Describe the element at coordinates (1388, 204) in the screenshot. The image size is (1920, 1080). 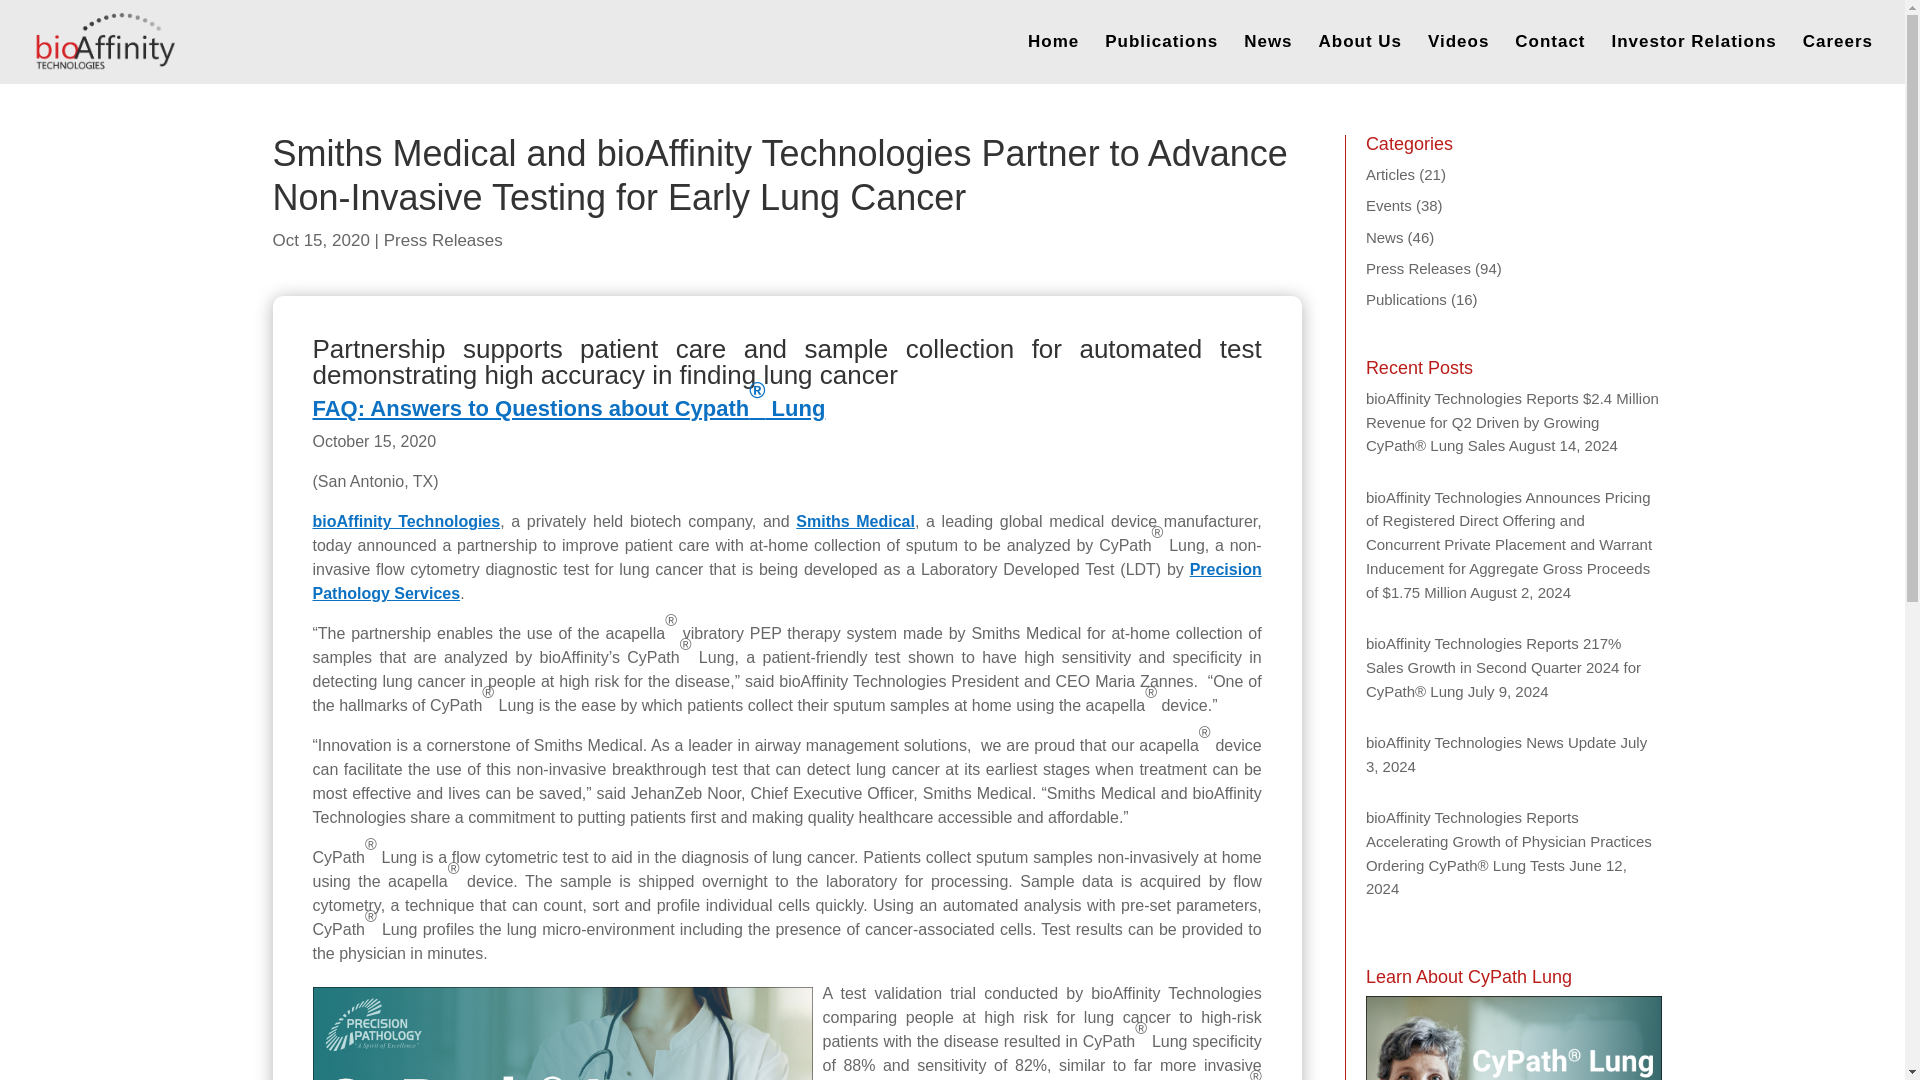
I see `Events` at that location.